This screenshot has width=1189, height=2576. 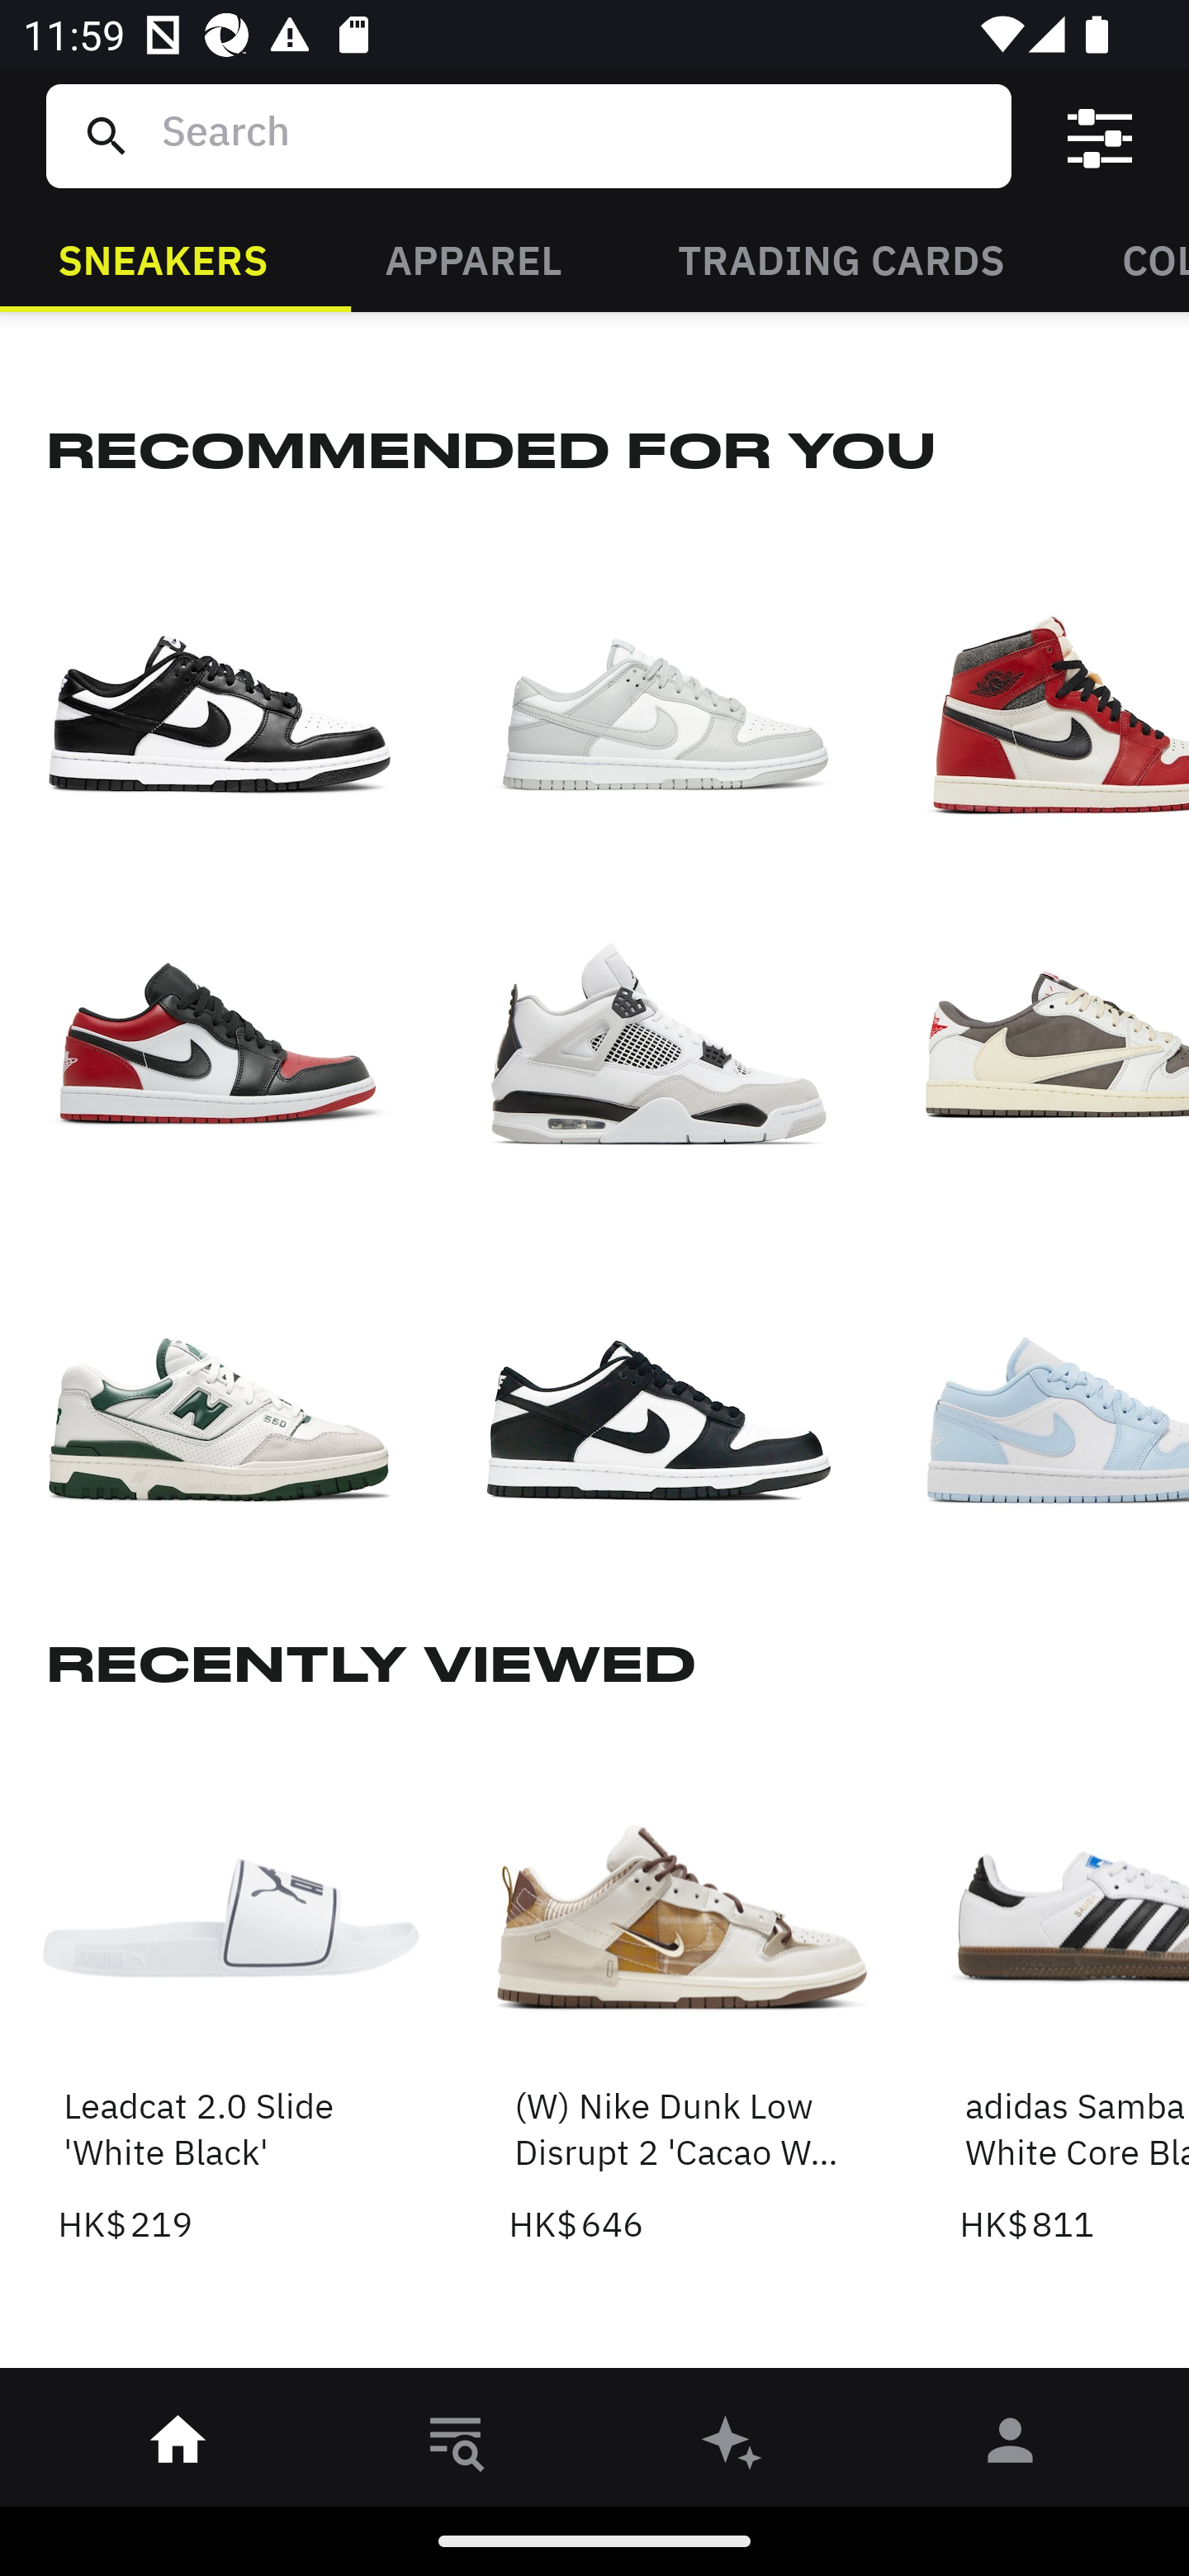 What do you see at coordinates (574, 135) in the screenshot?
I see `Search` at bounding box center [574, 135].